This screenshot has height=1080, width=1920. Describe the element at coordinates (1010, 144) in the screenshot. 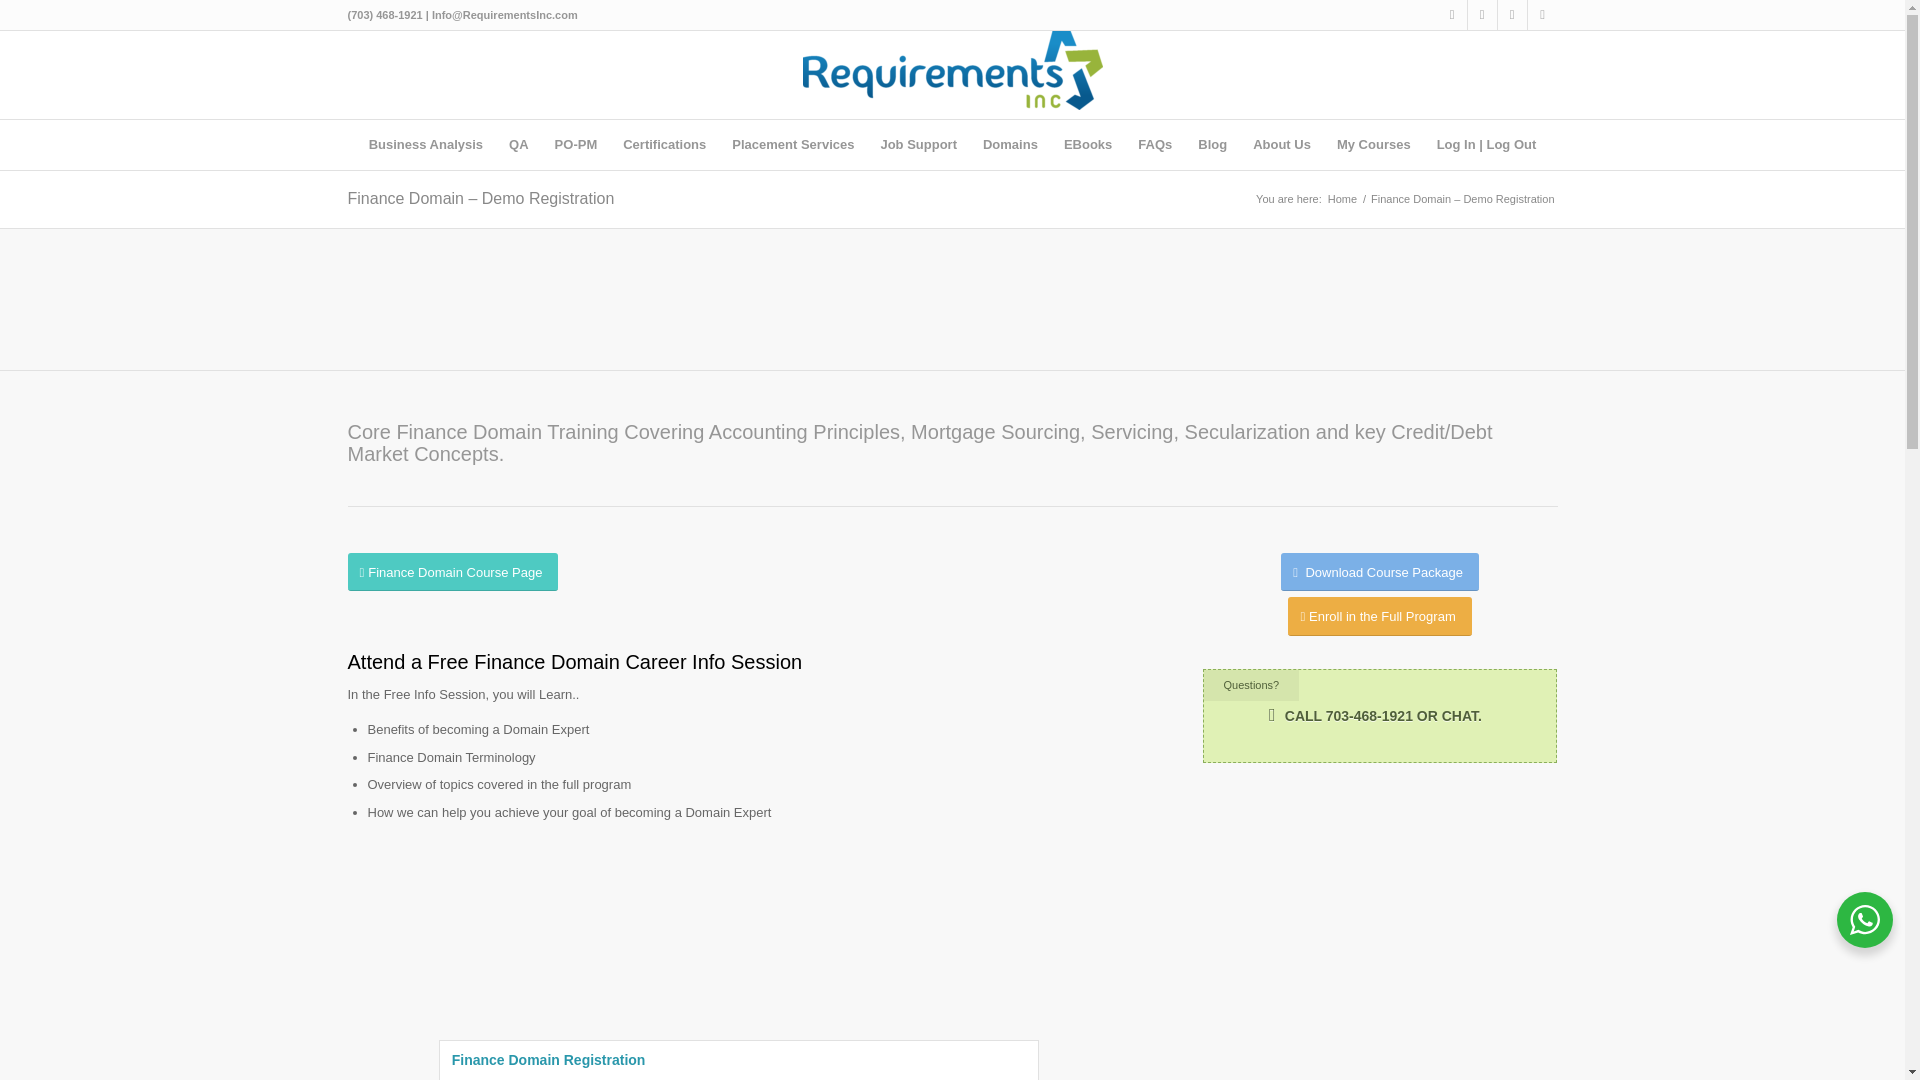

I see `Domains` at that location.